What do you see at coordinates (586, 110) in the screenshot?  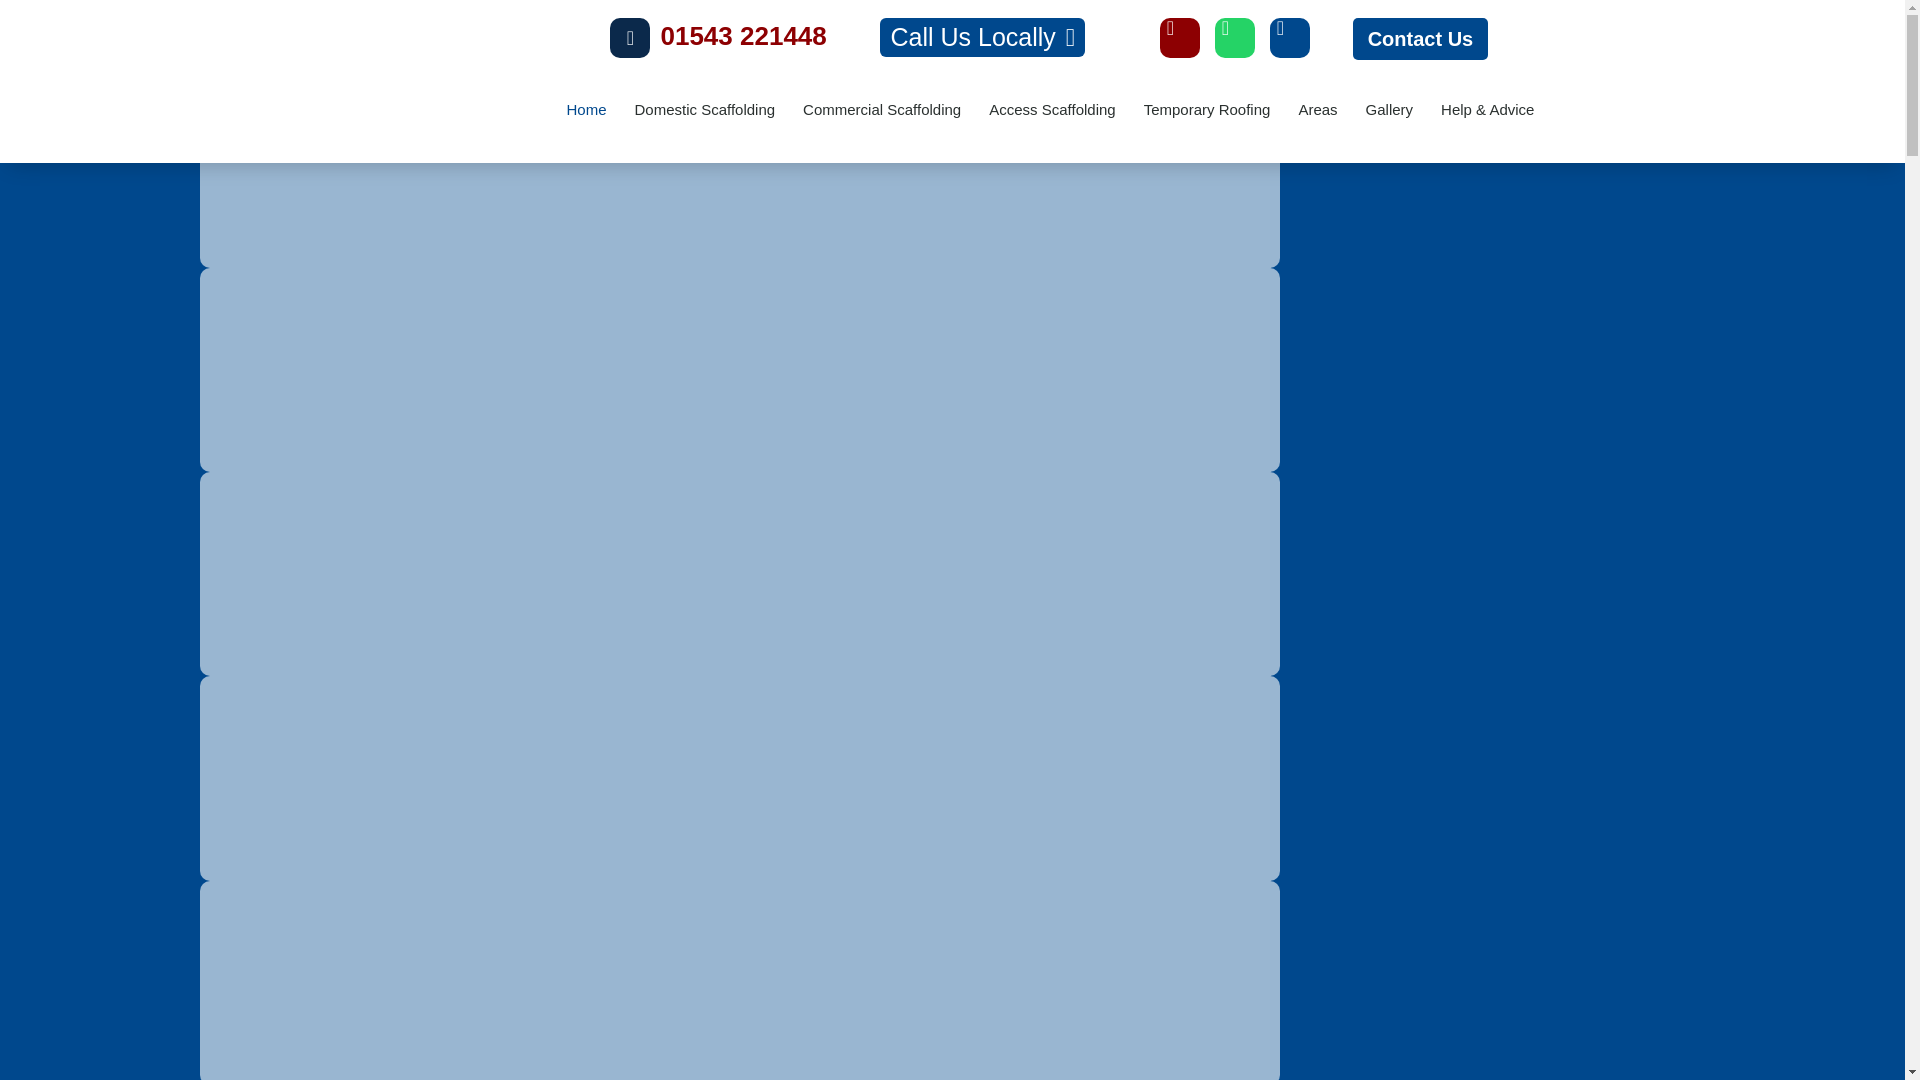 I see `Home` at bounding box center [586, 110].